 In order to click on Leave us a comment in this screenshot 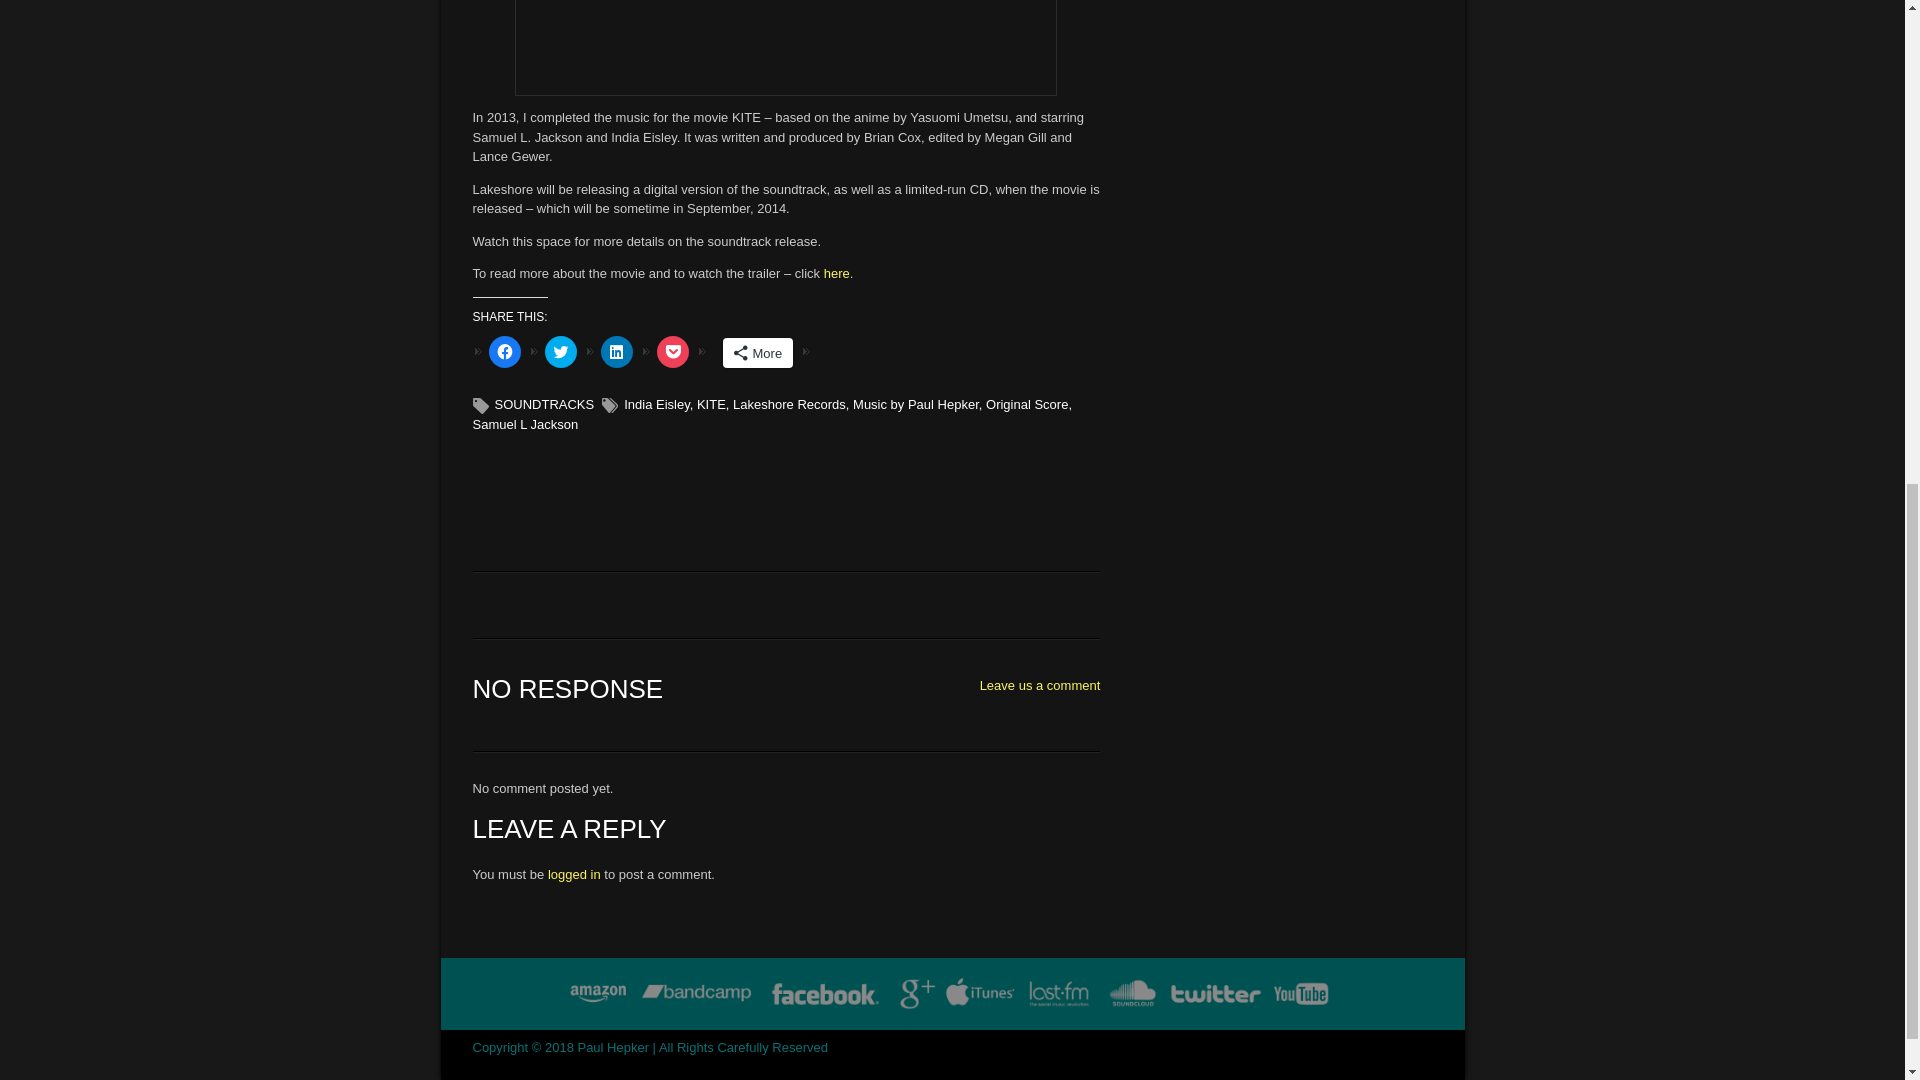, I will do `click(1040, 686)`.